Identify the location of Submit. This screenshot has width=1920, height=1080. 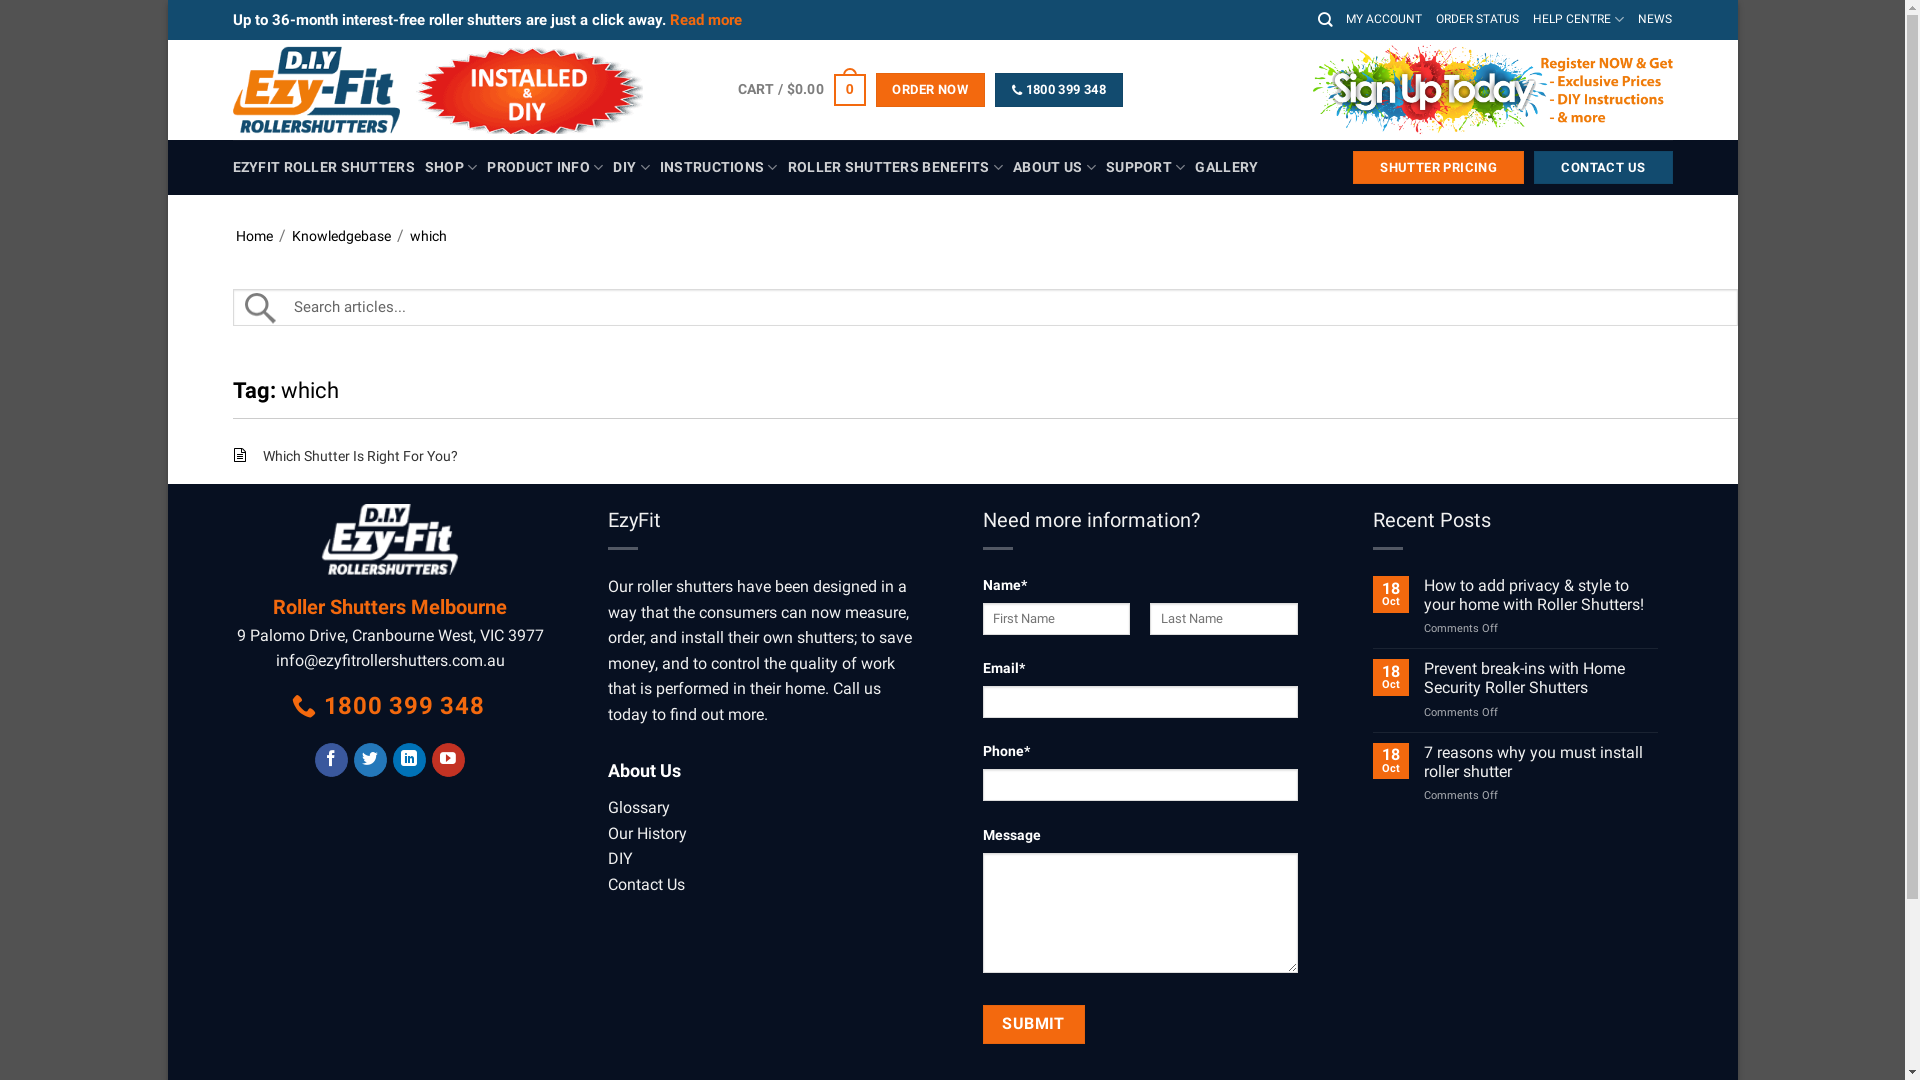
(1033, 1024).